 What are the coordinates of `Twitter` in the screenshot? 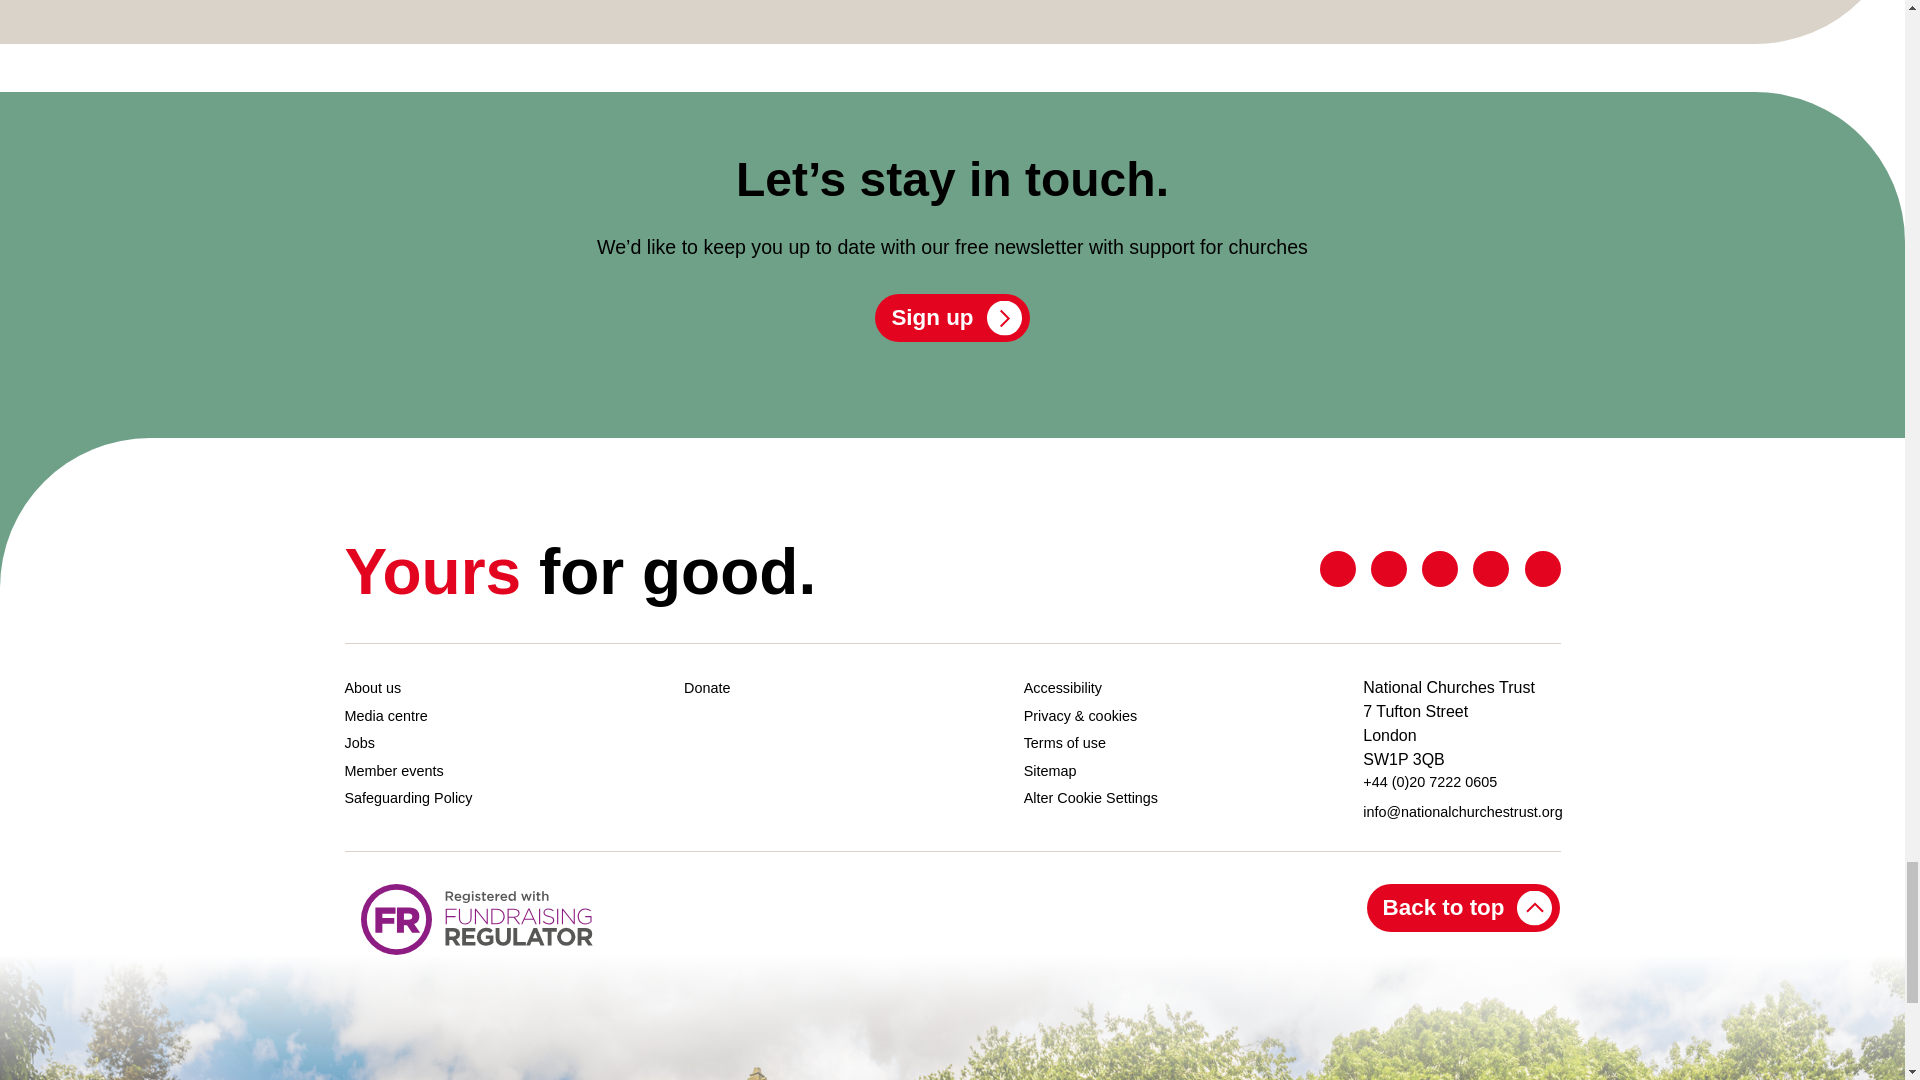 It's located at (1338, 569).